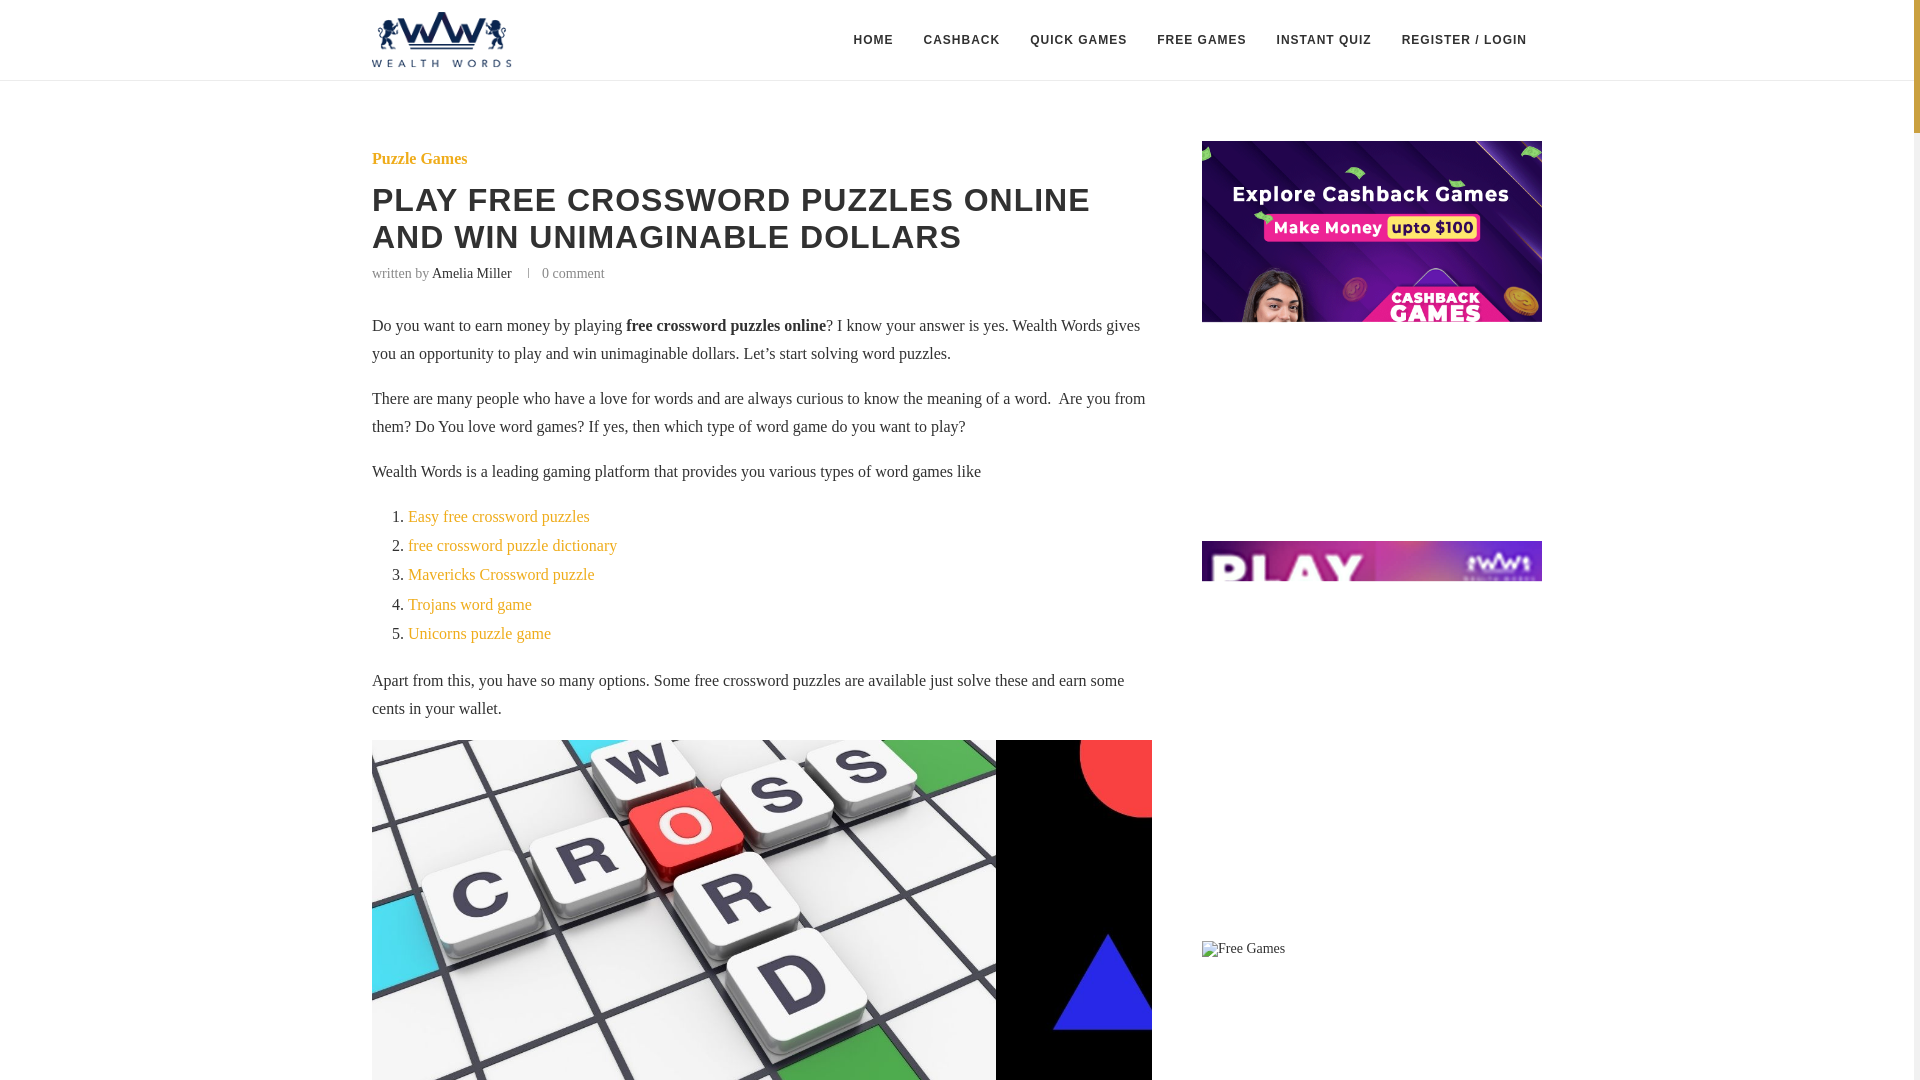 This screenshot has height=1080, width=1920. What do you see at coordinates (1202, 40) in the screenshot?
I see `FREE GAMES` at bounding box center [1202, 40].